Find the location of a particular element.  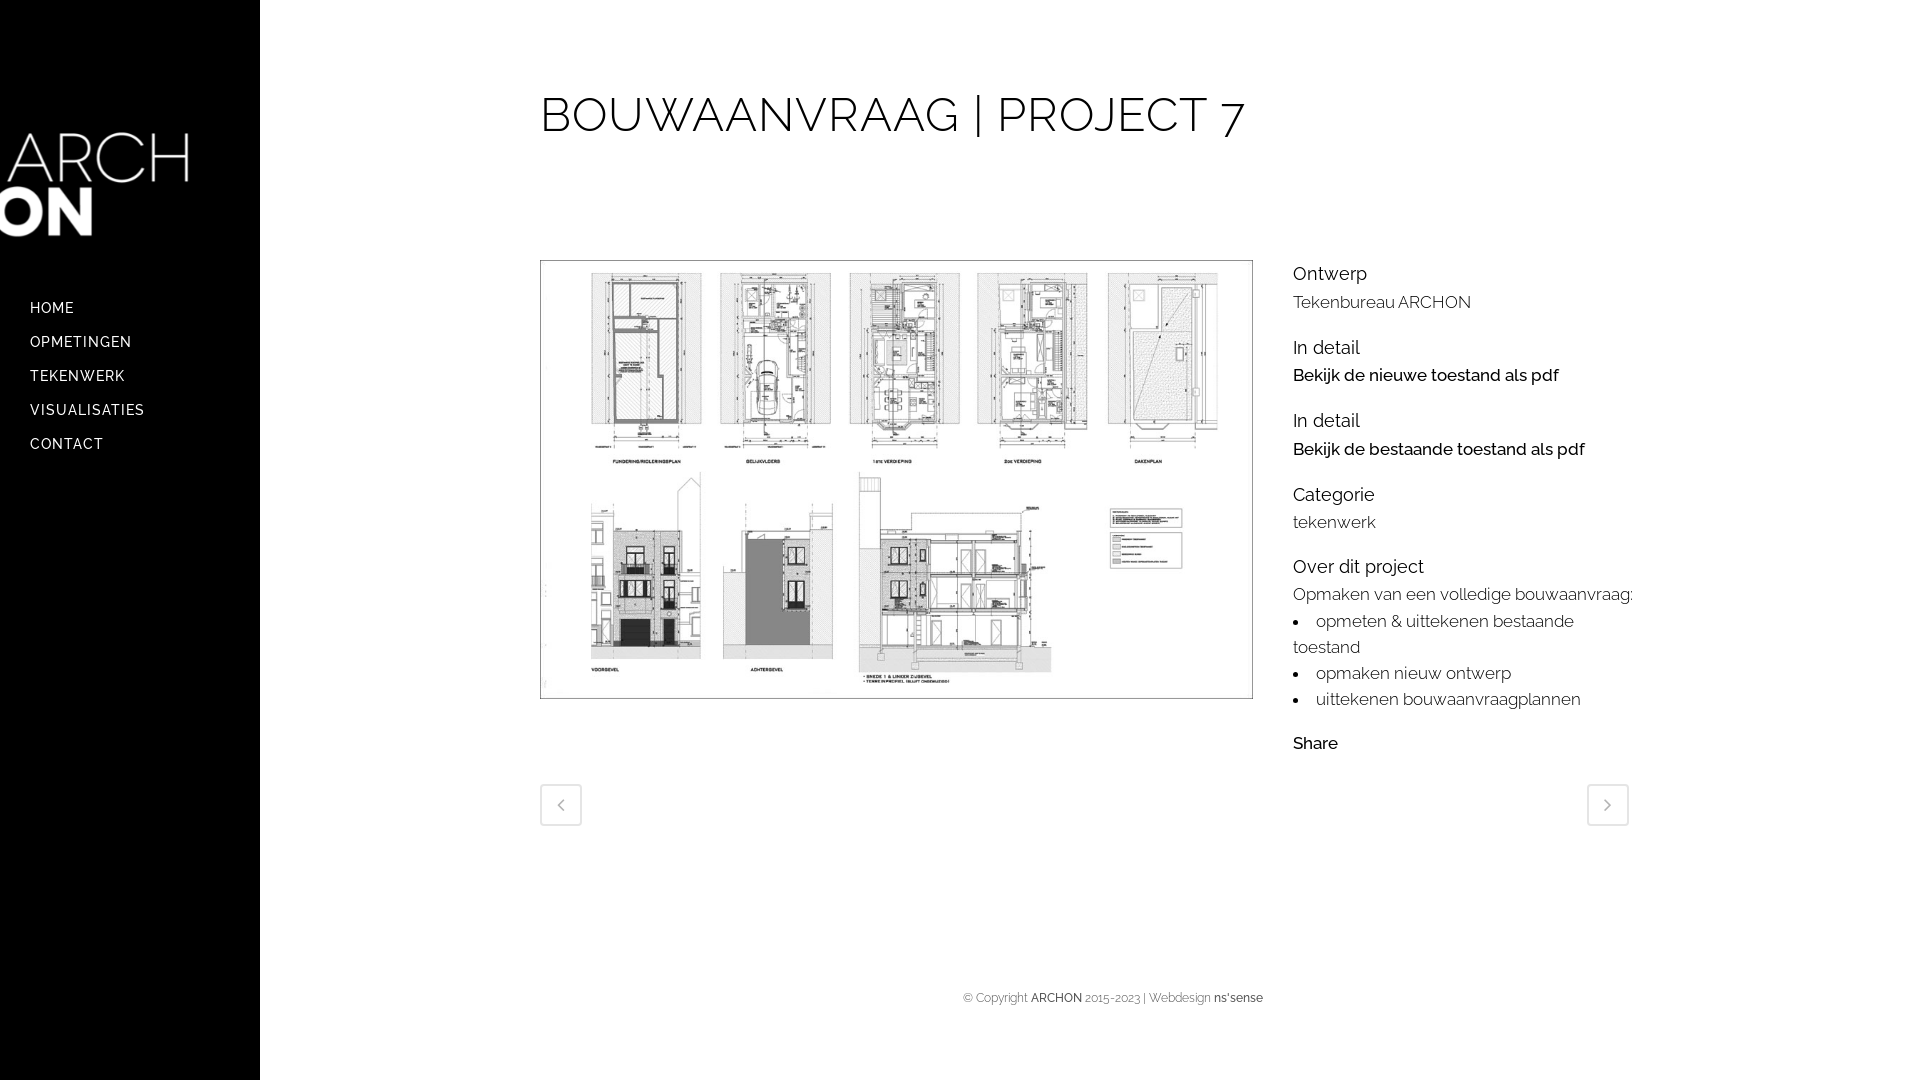

CONTACT is located at coordinates (130, 444).